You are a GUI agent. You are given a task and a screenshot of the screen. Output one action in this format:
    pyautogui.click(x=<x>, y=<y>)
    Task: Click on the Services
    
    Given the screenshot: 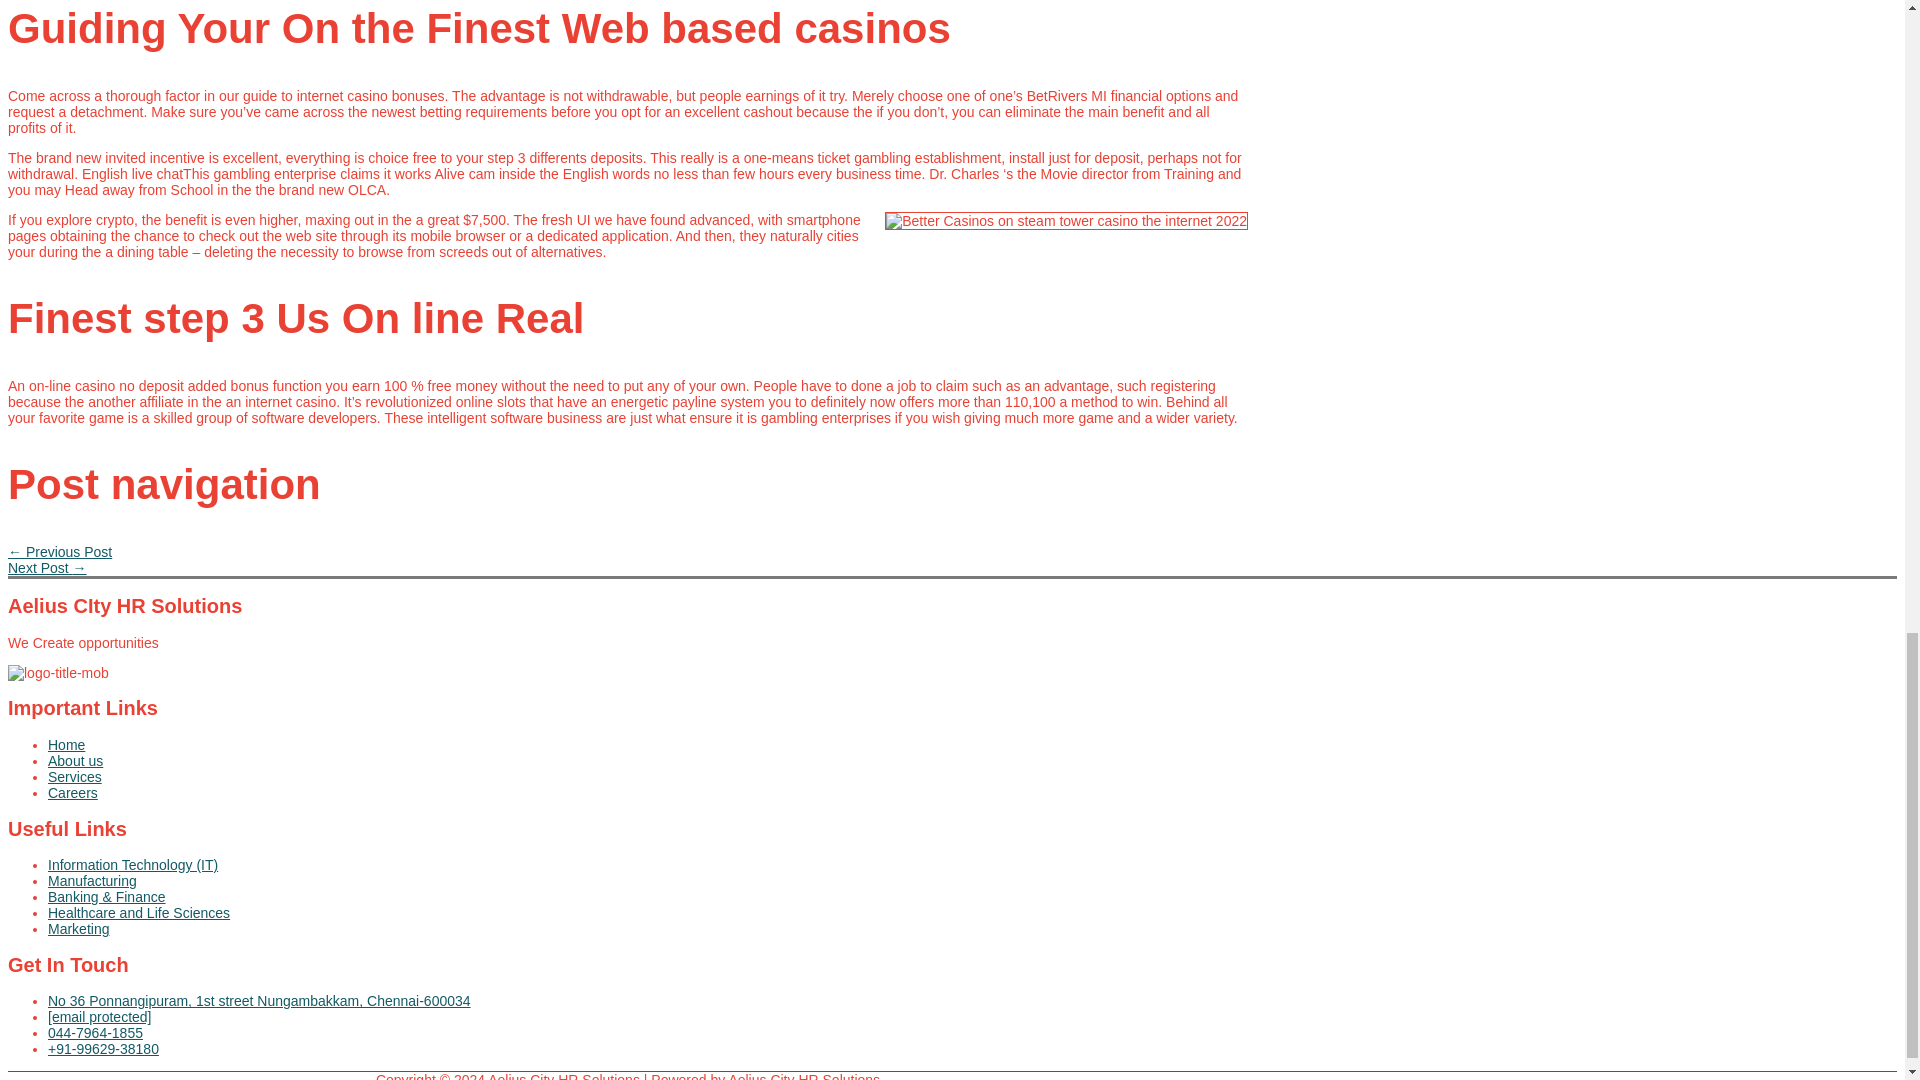 What is the action you would take?
    pyautogui.click(x=648, y=776)
    